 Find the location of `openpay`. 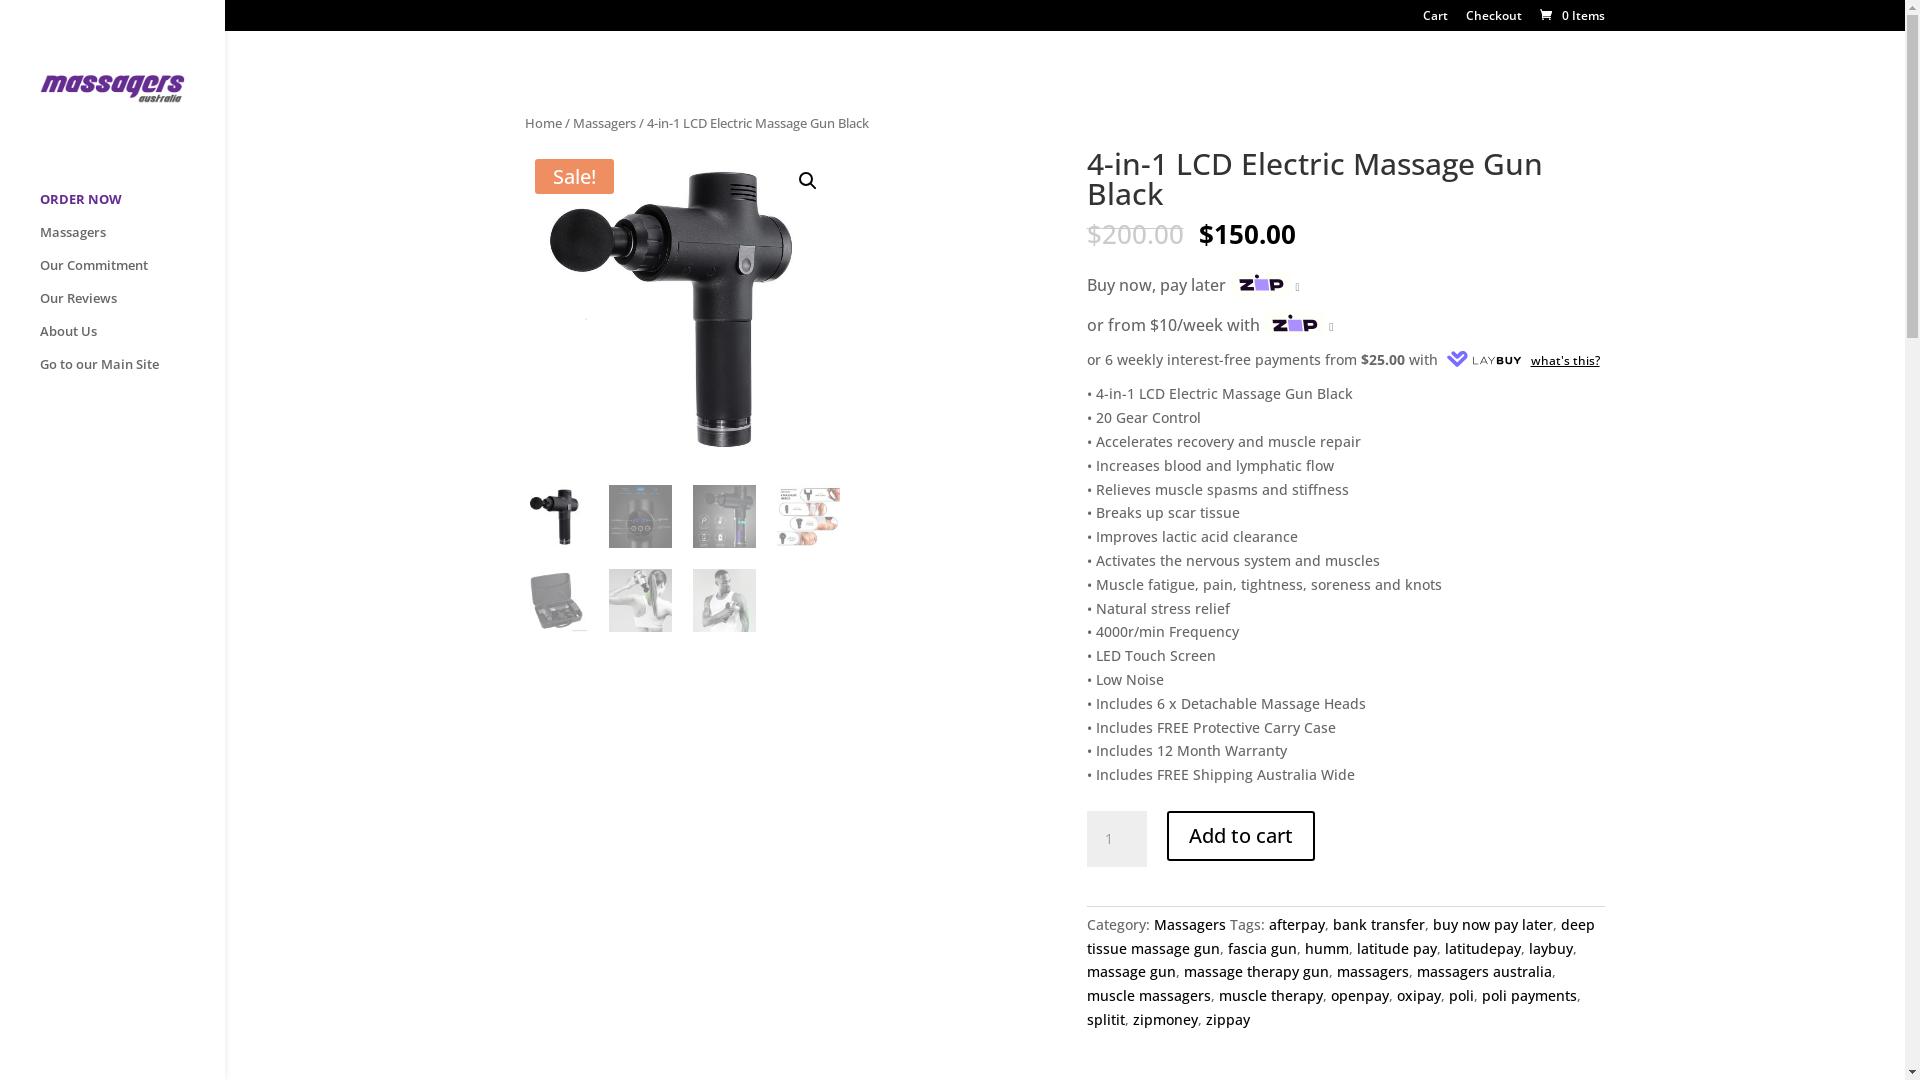

openpay is located at coordinates (1360, 996).